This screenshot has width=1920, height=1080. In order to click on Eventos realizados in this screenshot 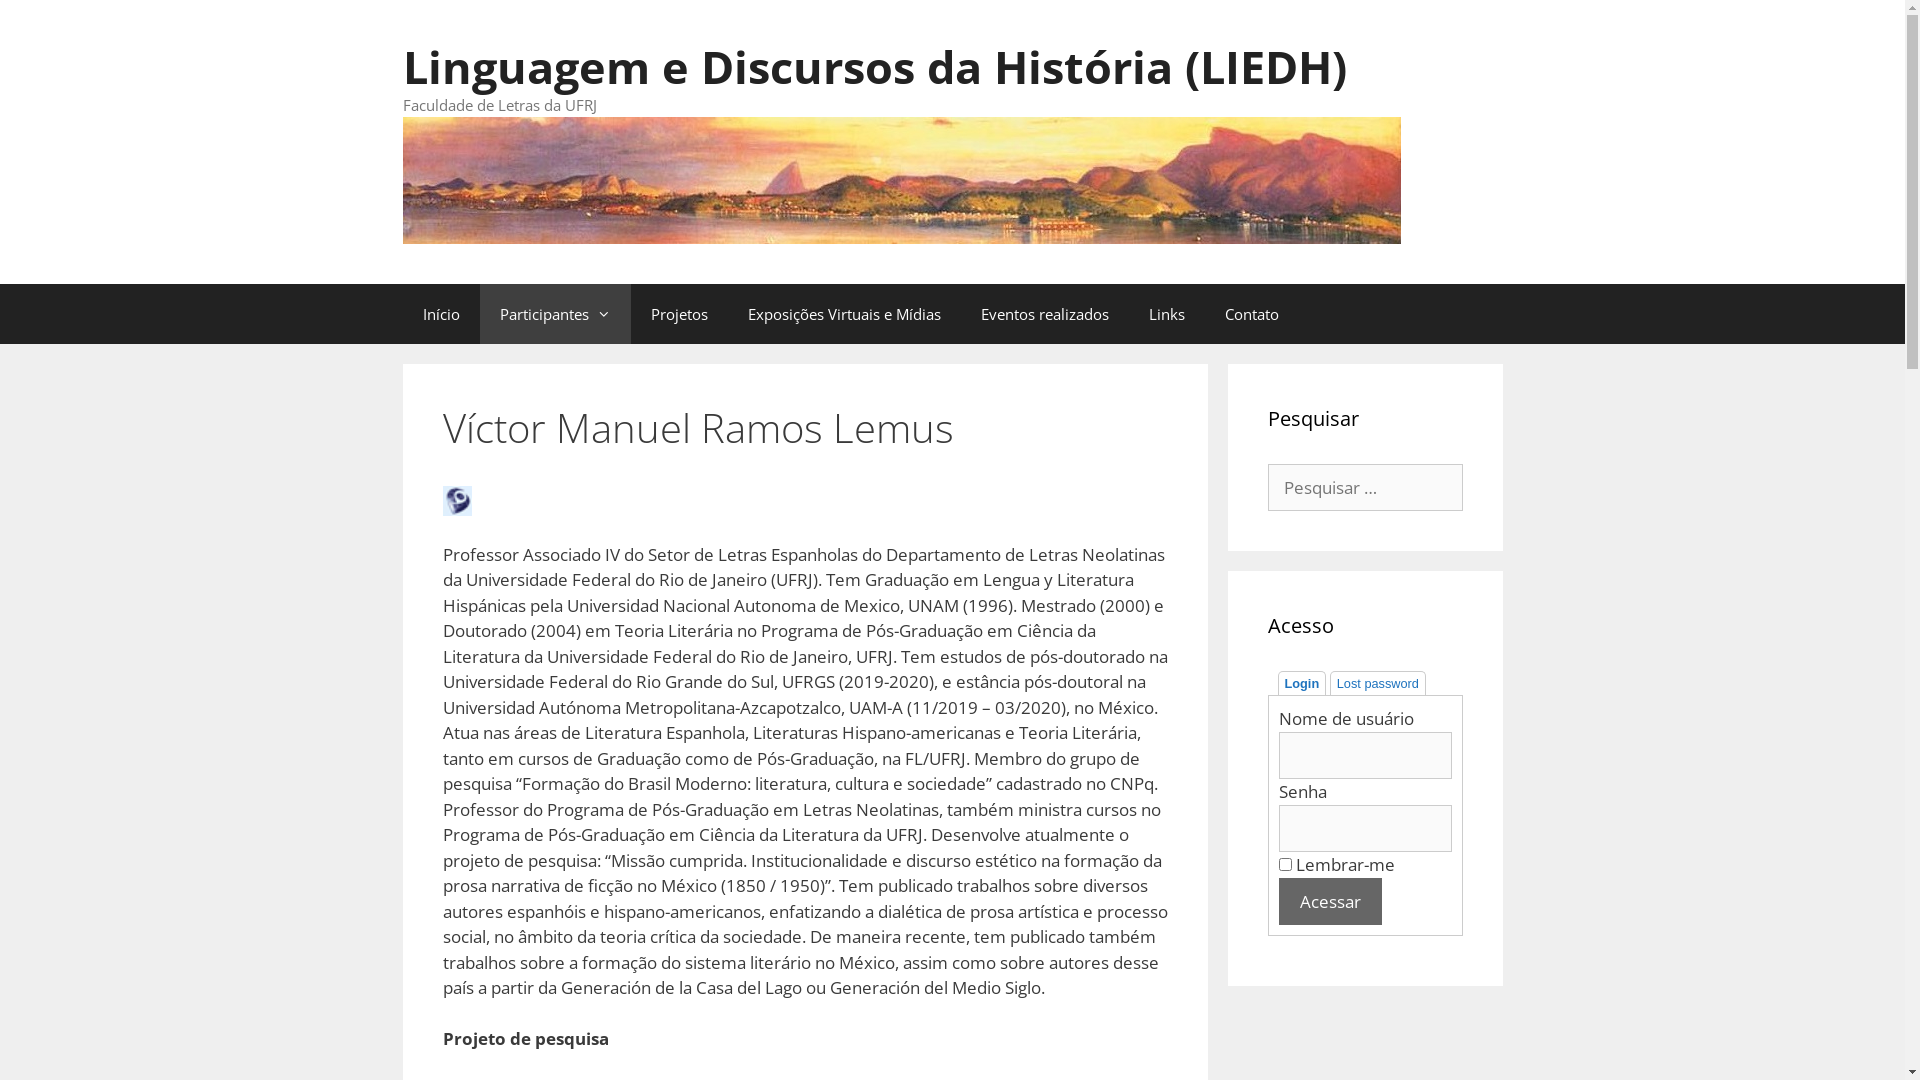, I will do `click(1044, 314)`.